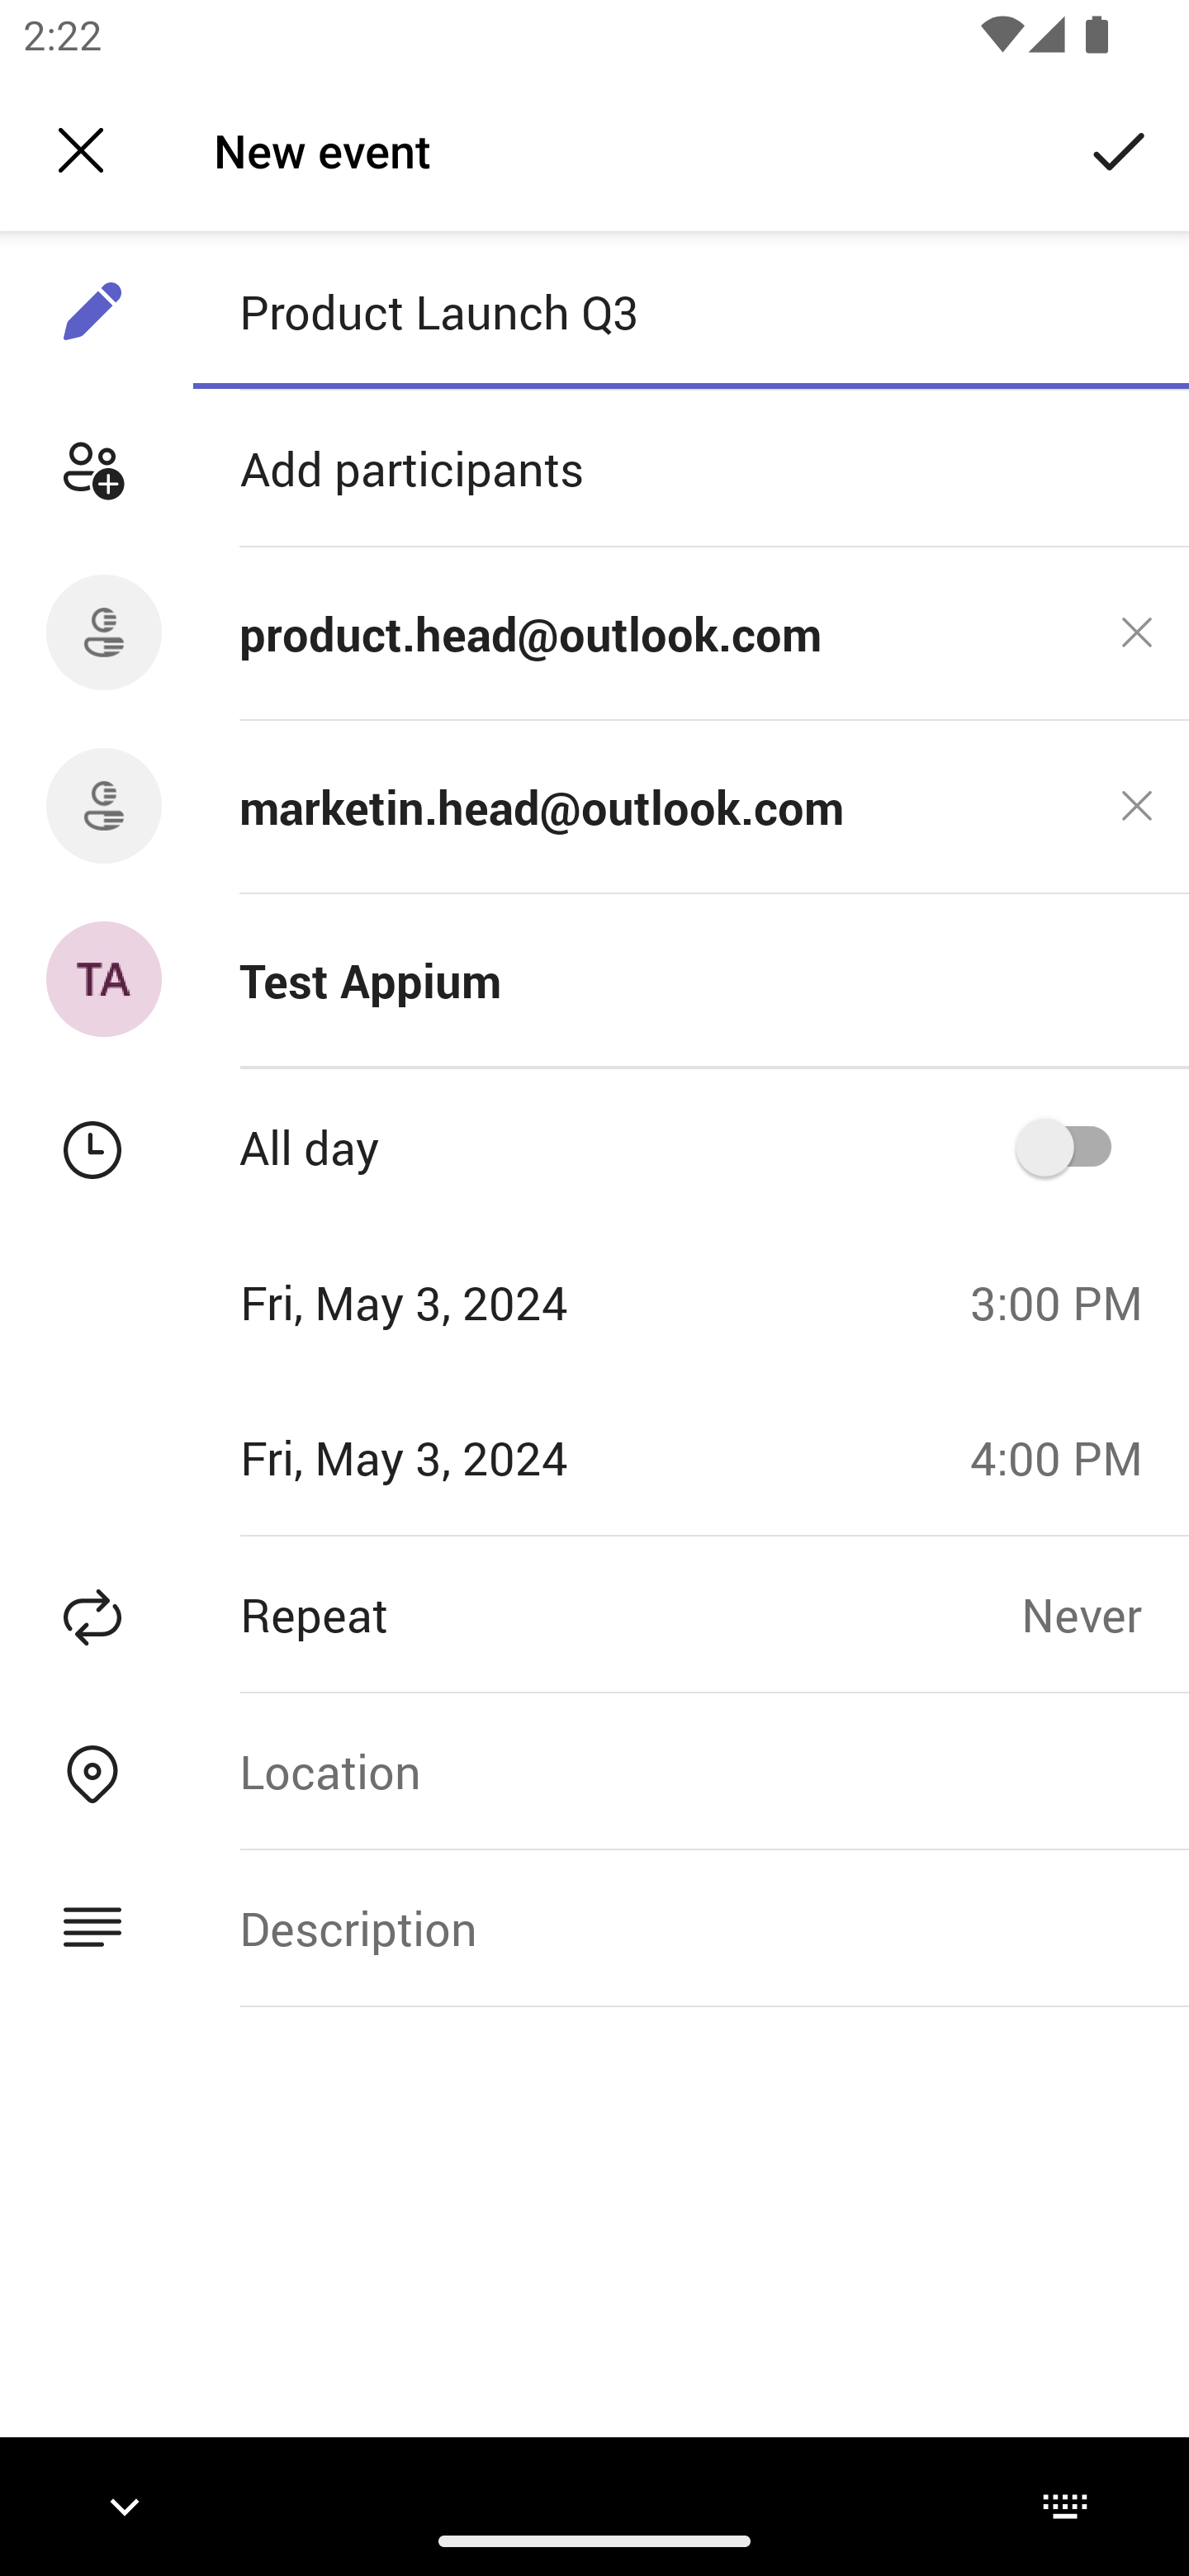 The height and width of the screenshot is (2576, 1189). What do you see at coordinates (510, 1613) in the screenshot?
I see `Repeat` at bounding box center [510, 1613].